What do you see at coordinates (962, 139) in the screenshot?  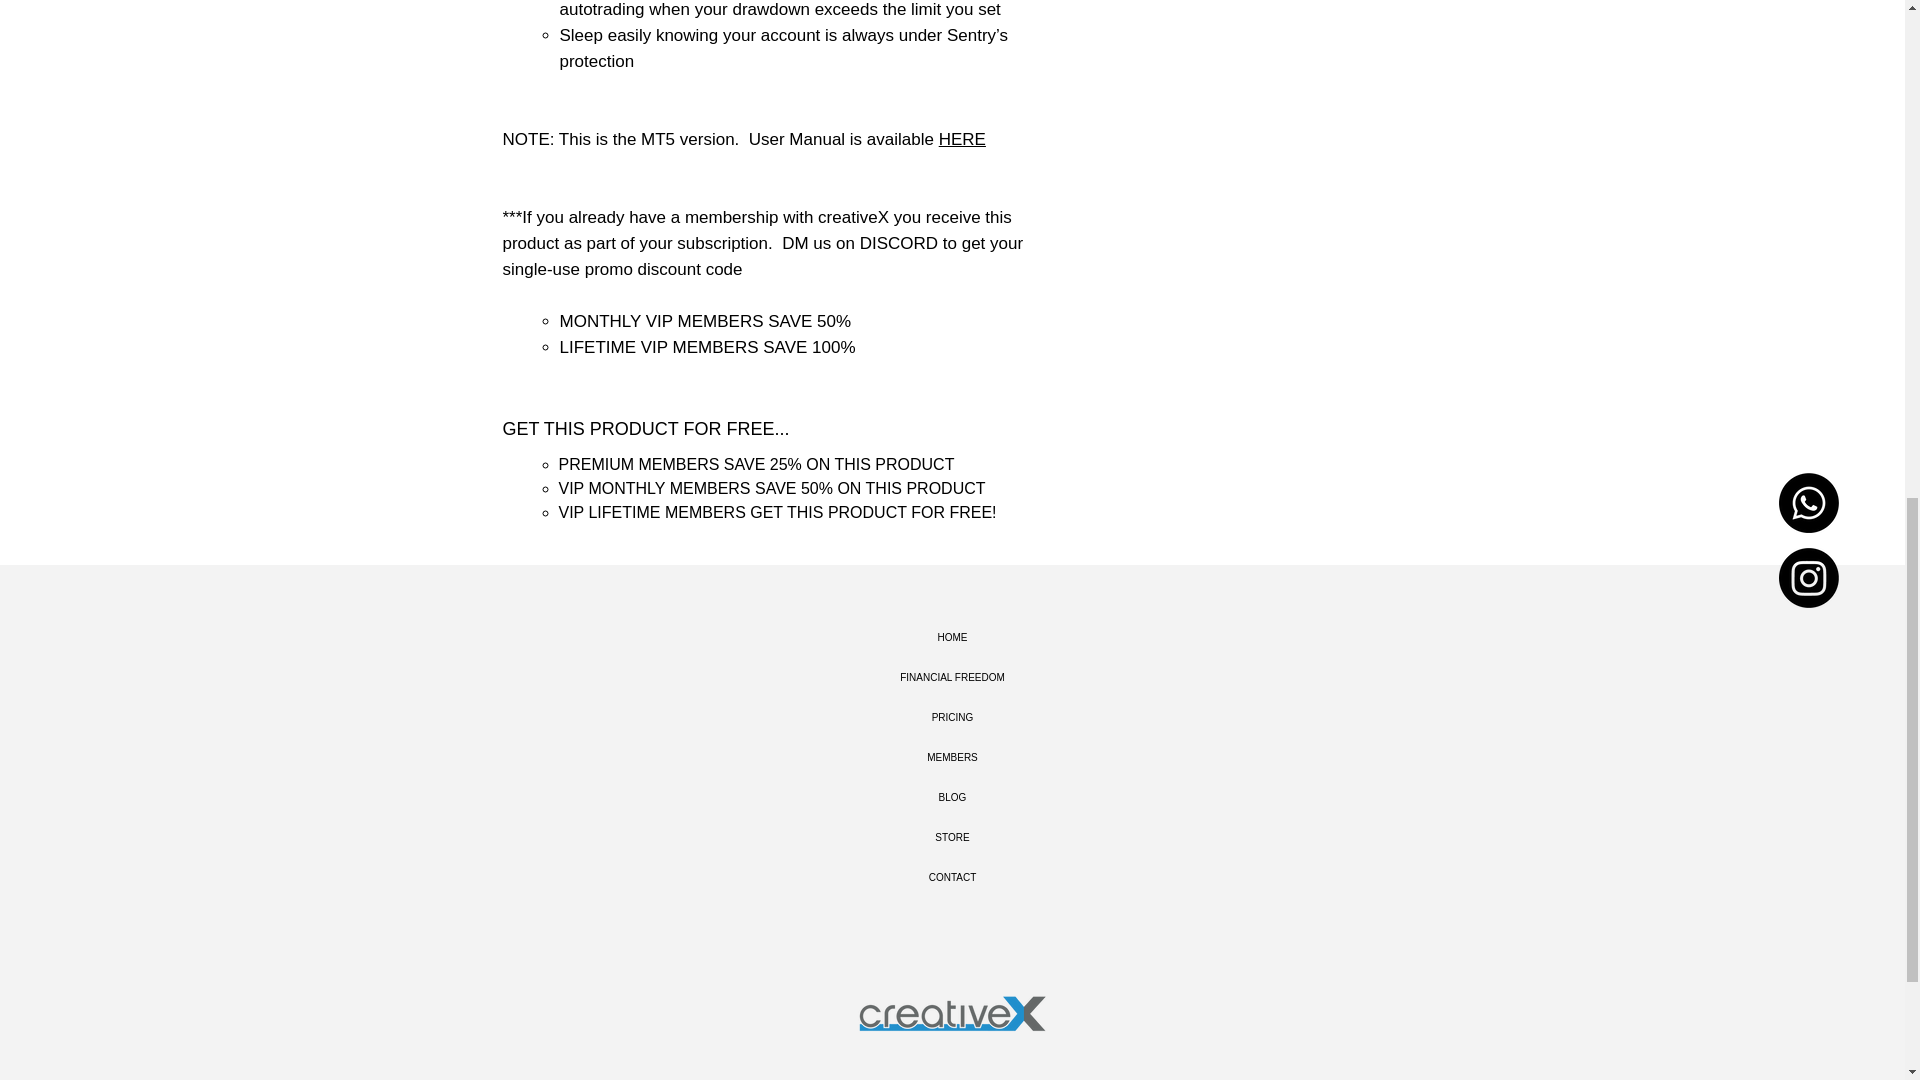 I see `HERE` at bounding box center [962, 139].